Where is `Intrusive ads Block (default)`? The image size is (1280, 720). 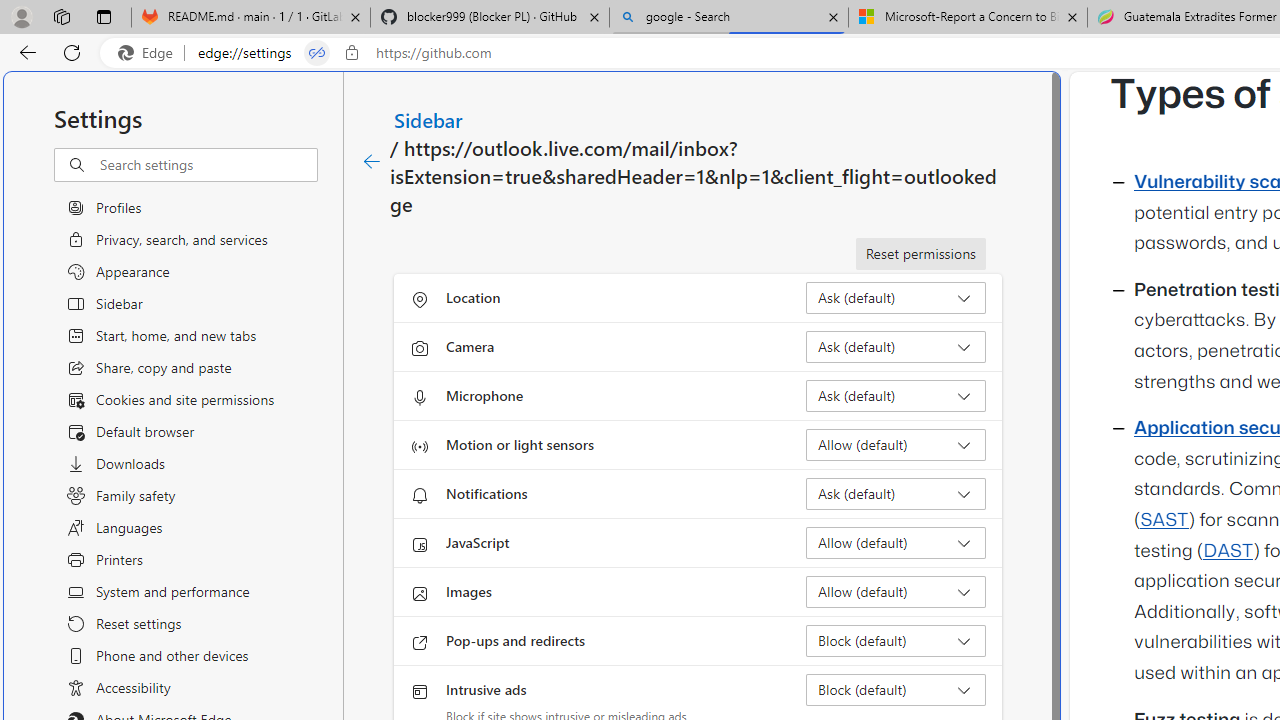 Intrusive ads Block (default) is located at coordinates (896, 690).